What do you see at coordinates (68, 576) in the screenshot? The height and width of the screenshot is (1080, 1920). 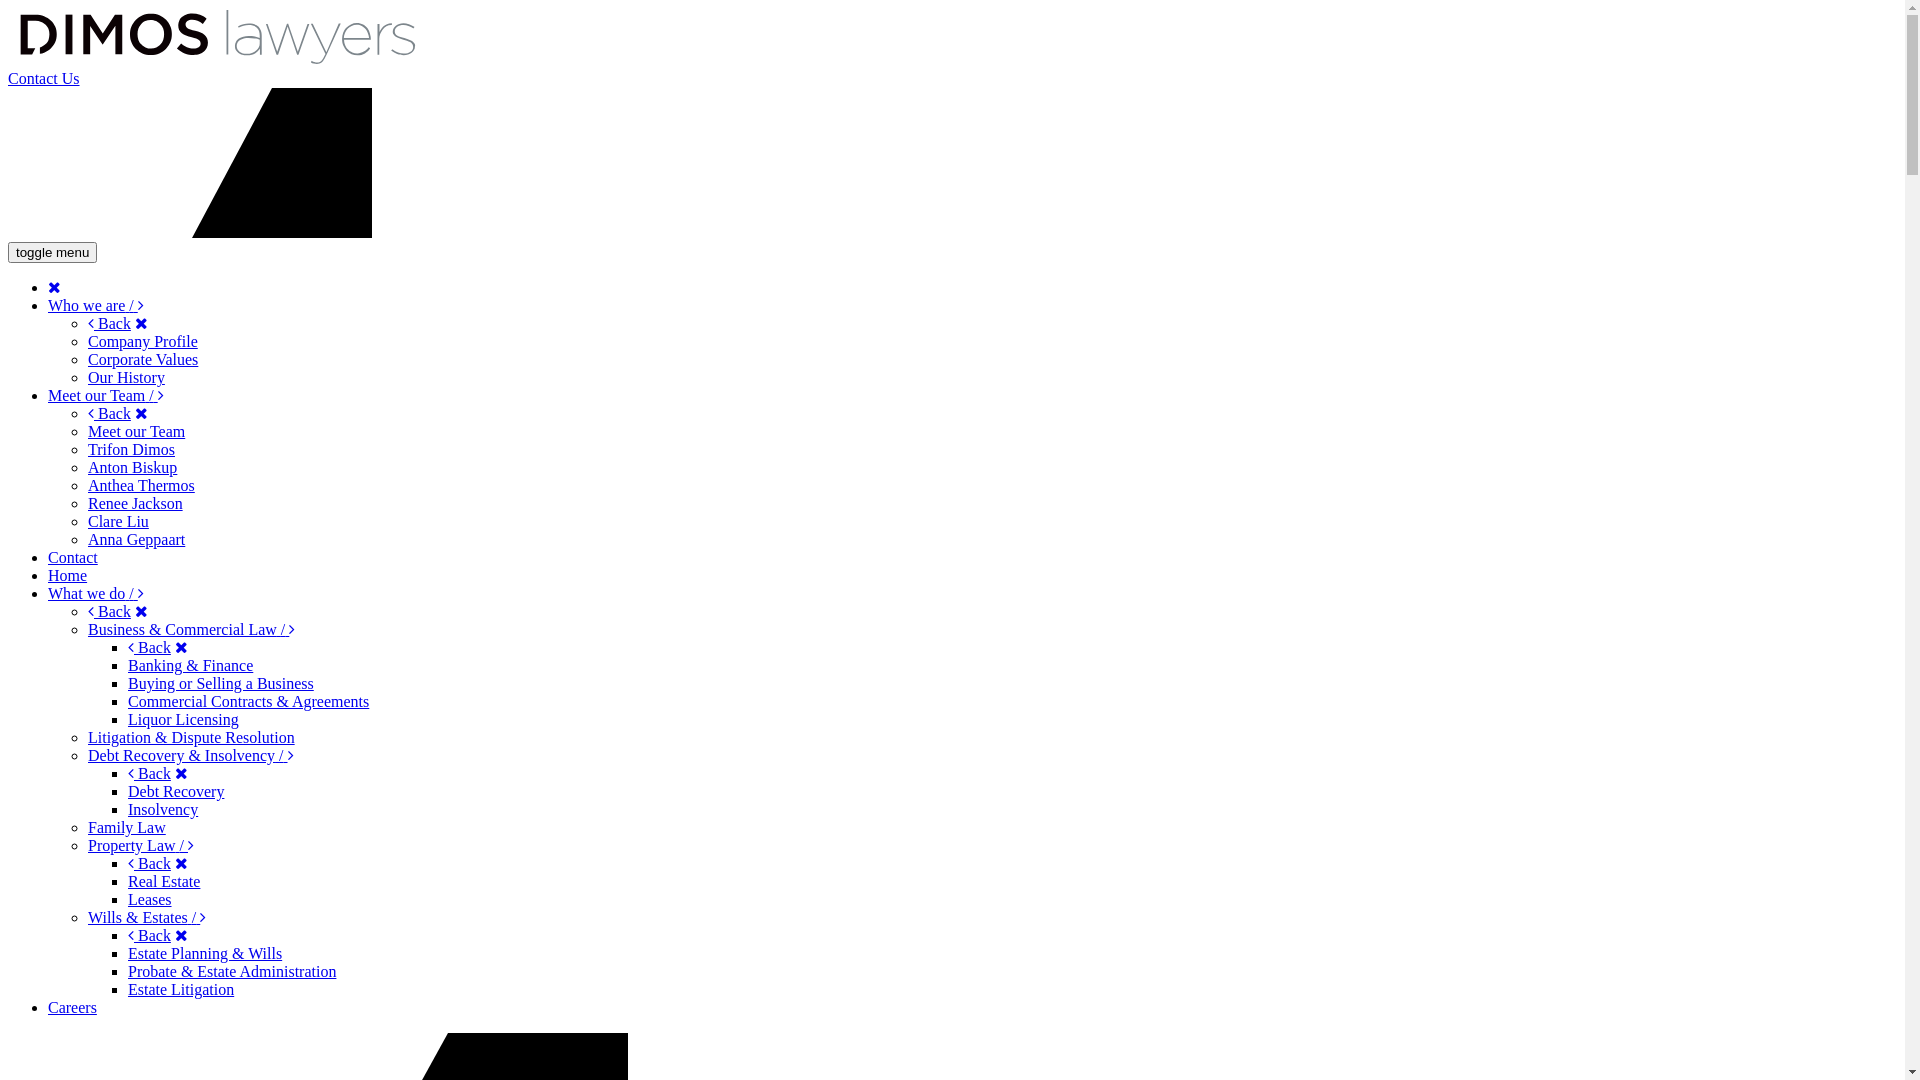 I see `Home` at bounding box center [68, 576].